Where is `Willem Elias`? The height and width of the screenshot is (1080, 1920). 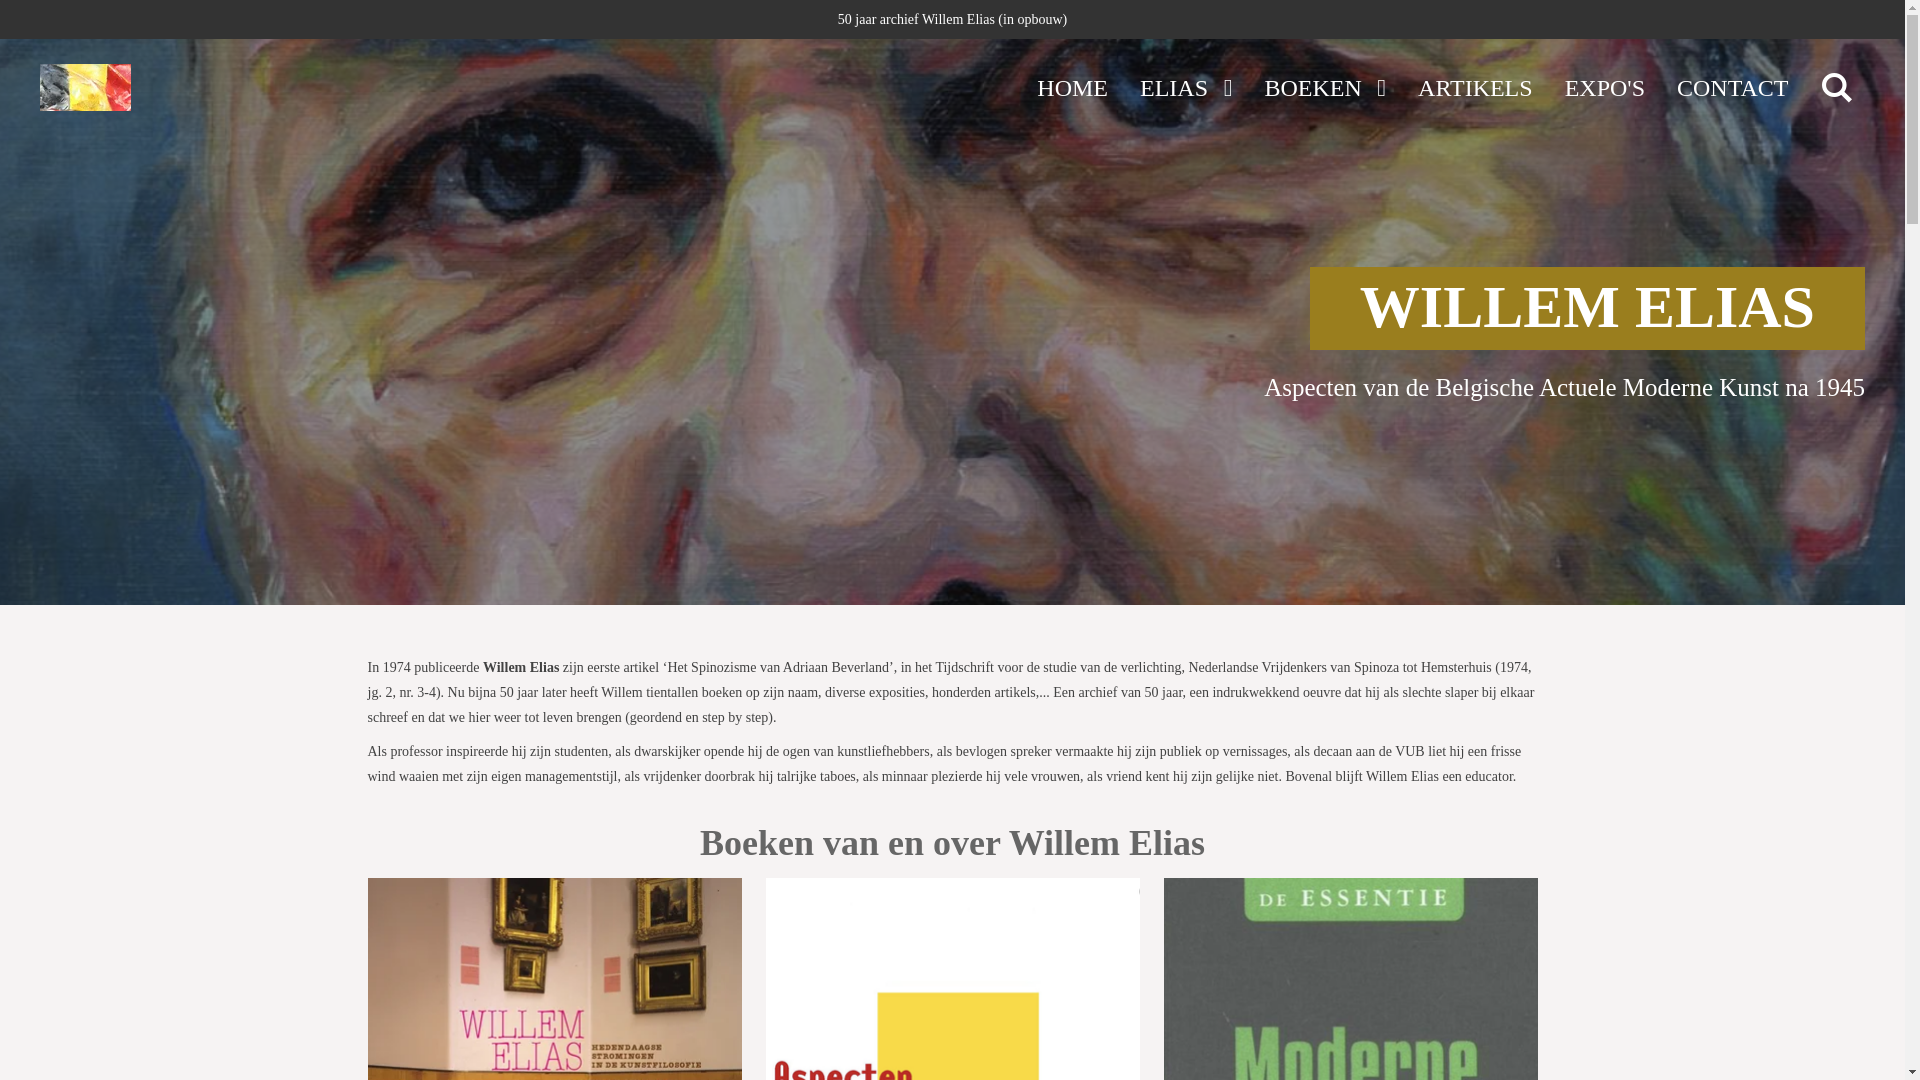 Willem Elias is located at coordinates (86, 88).